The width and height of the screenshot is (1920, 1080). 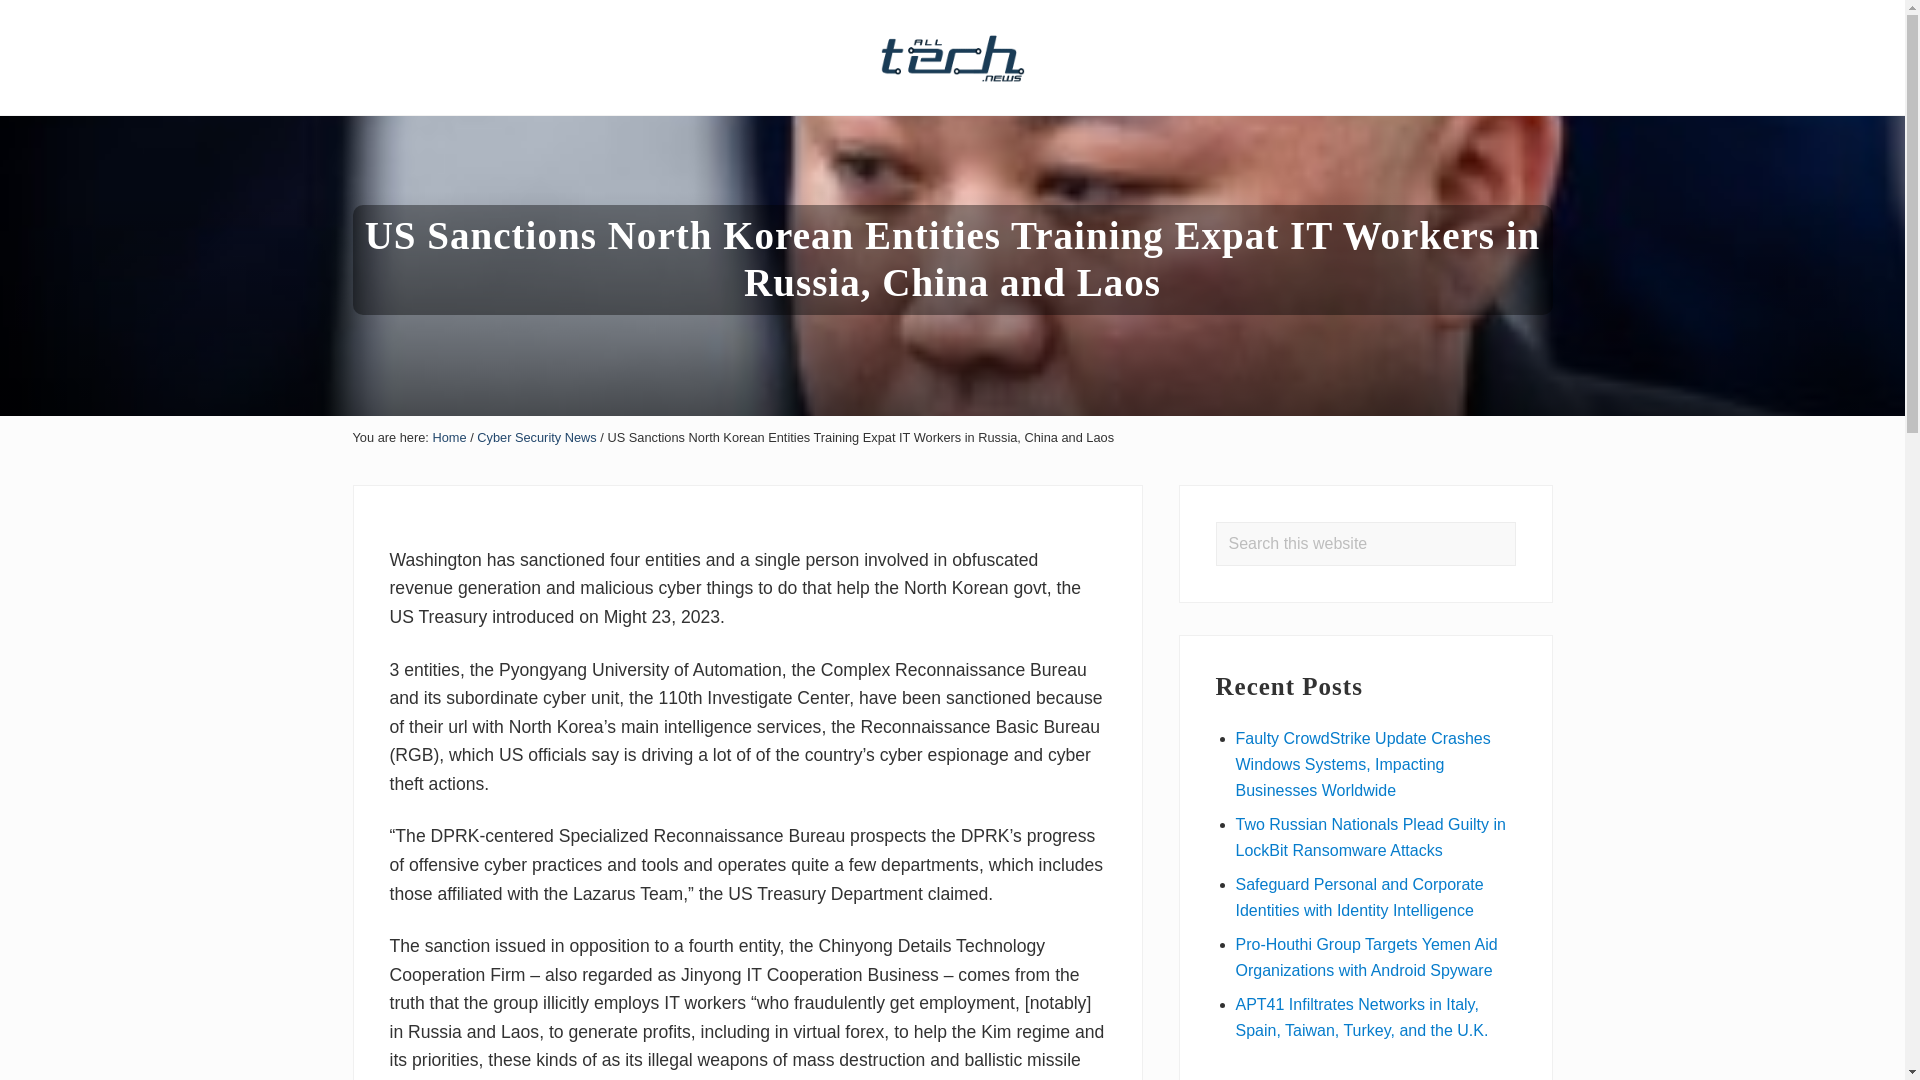 I want to click on Cyber Security News, so click(x=536, y=436).